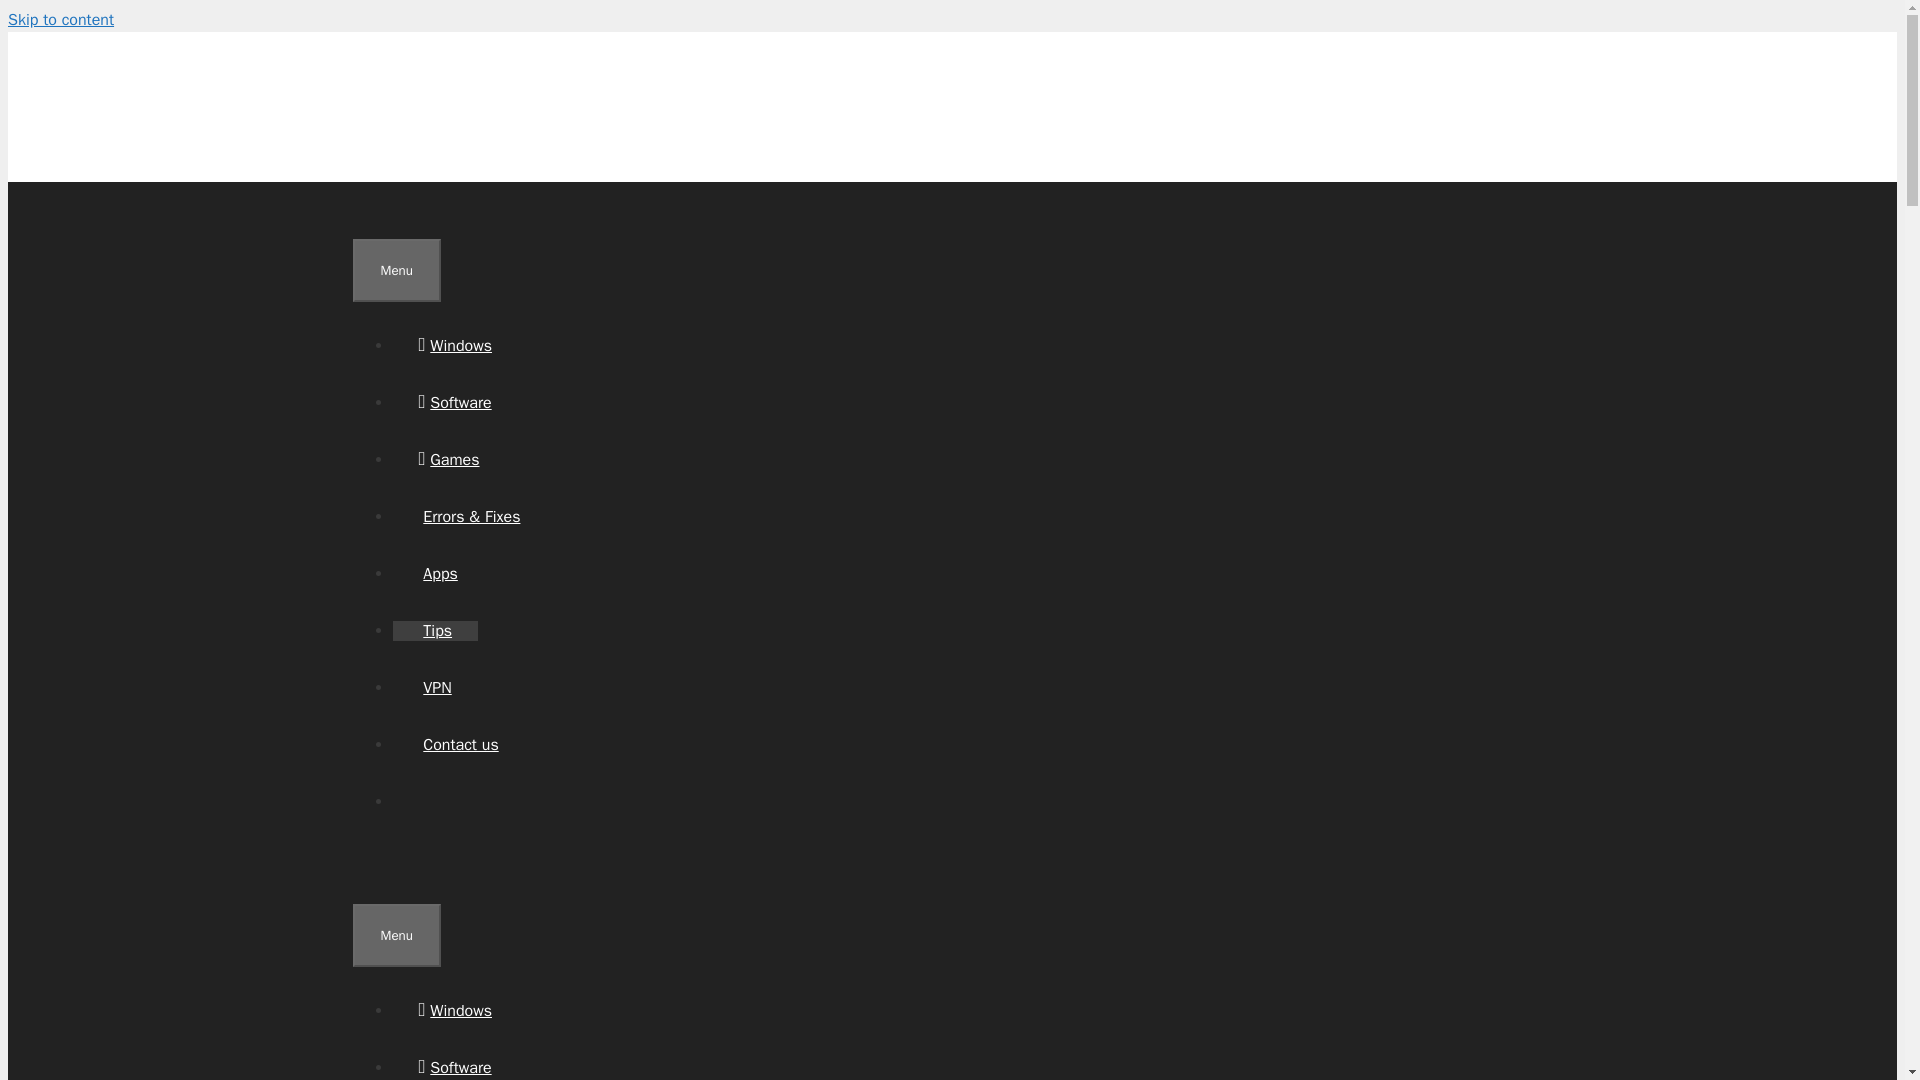 This screenshot has width=1920, height=1080. I want to click on Menu, so click(395, 270).